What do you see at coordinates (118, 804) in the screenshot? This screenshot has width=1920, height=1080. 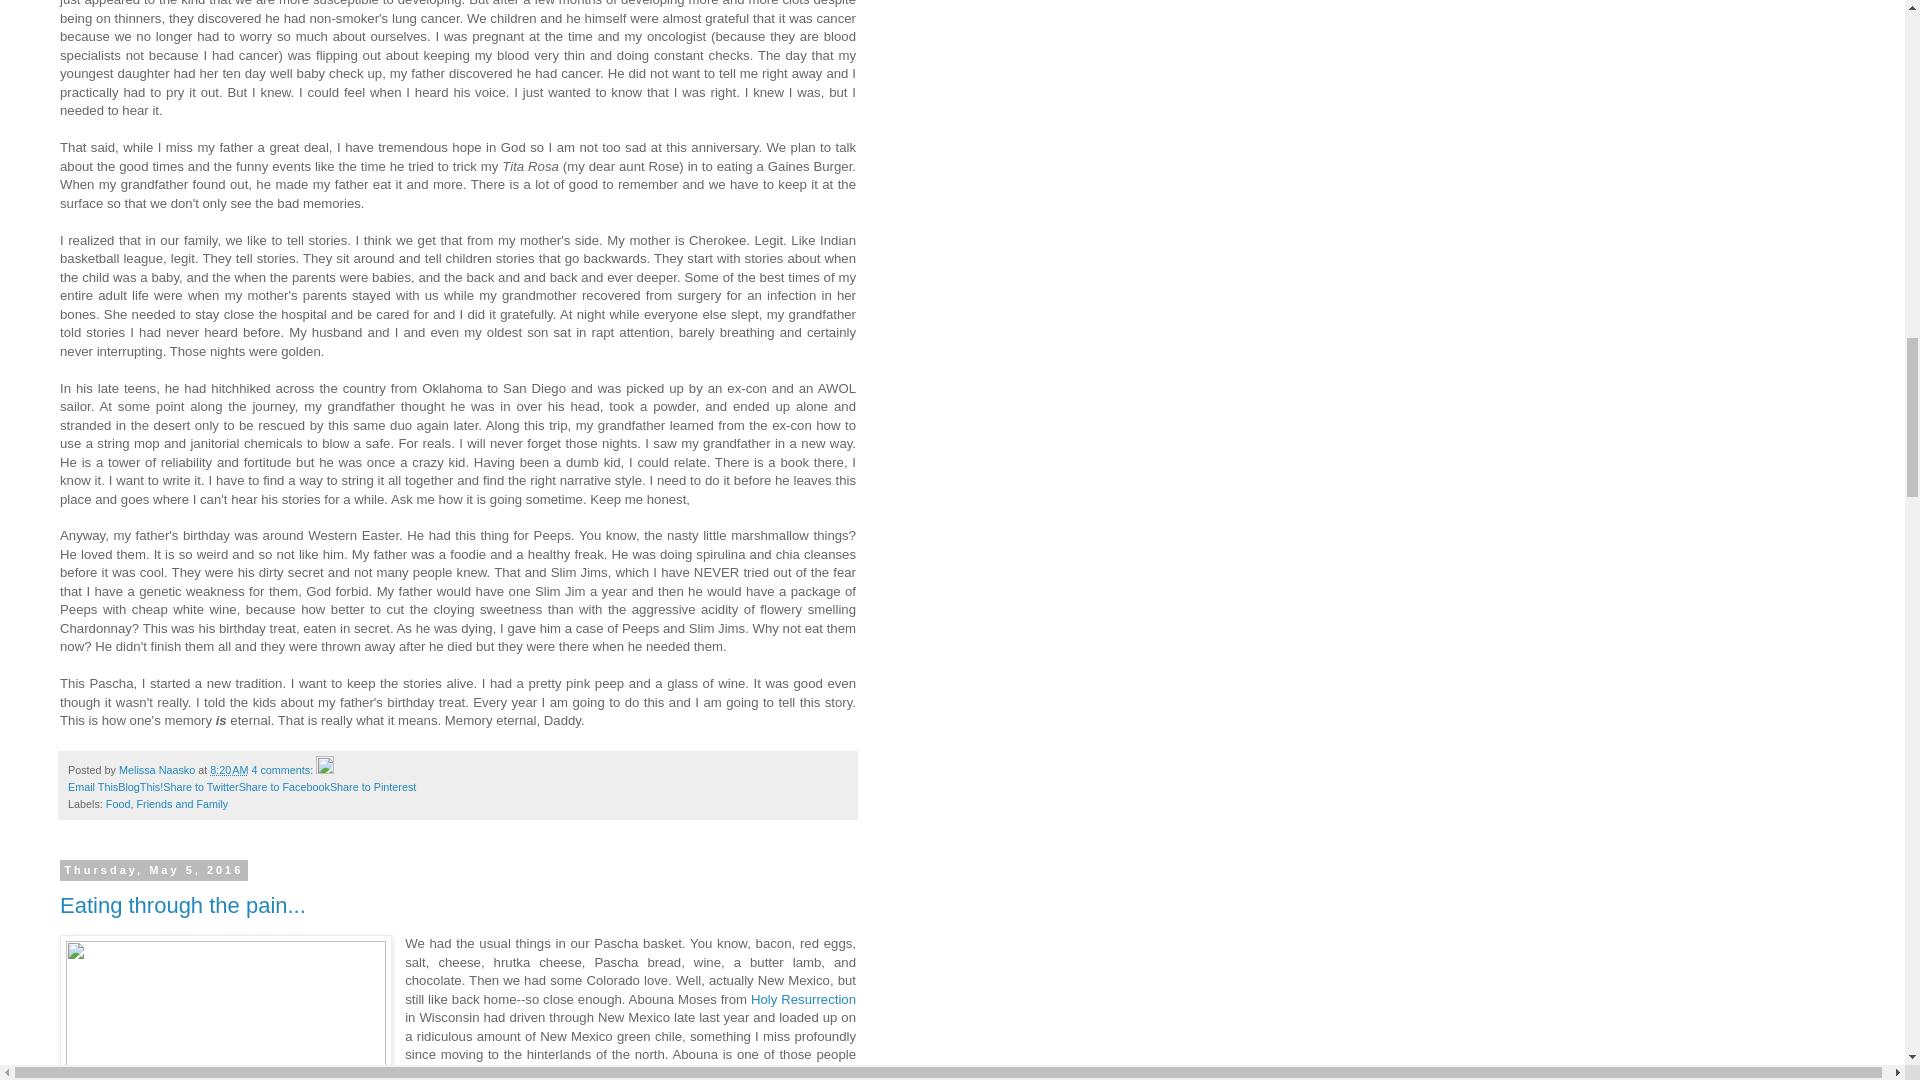 I see `Food` at bounding box center [118, 804].